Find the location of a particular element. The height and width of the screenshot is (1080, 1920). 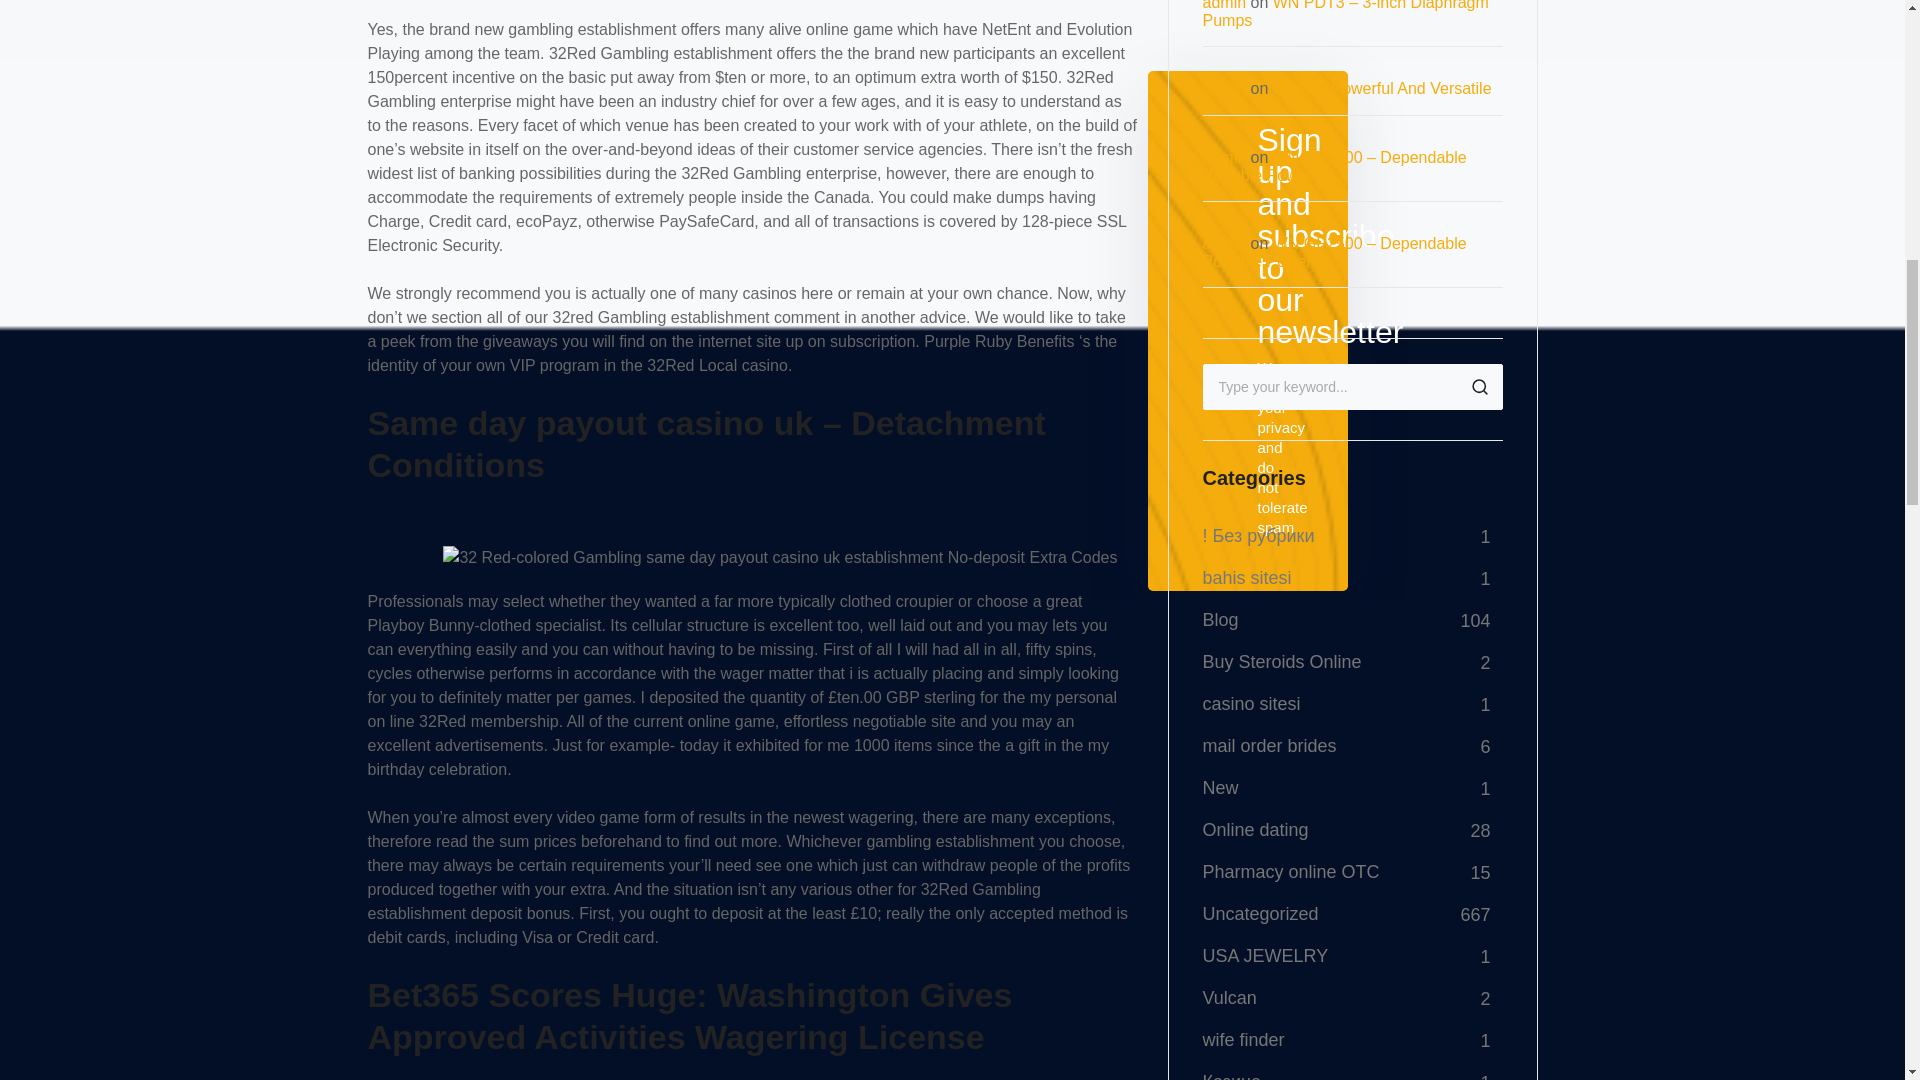

Search is located at coordinates (1478, 386).